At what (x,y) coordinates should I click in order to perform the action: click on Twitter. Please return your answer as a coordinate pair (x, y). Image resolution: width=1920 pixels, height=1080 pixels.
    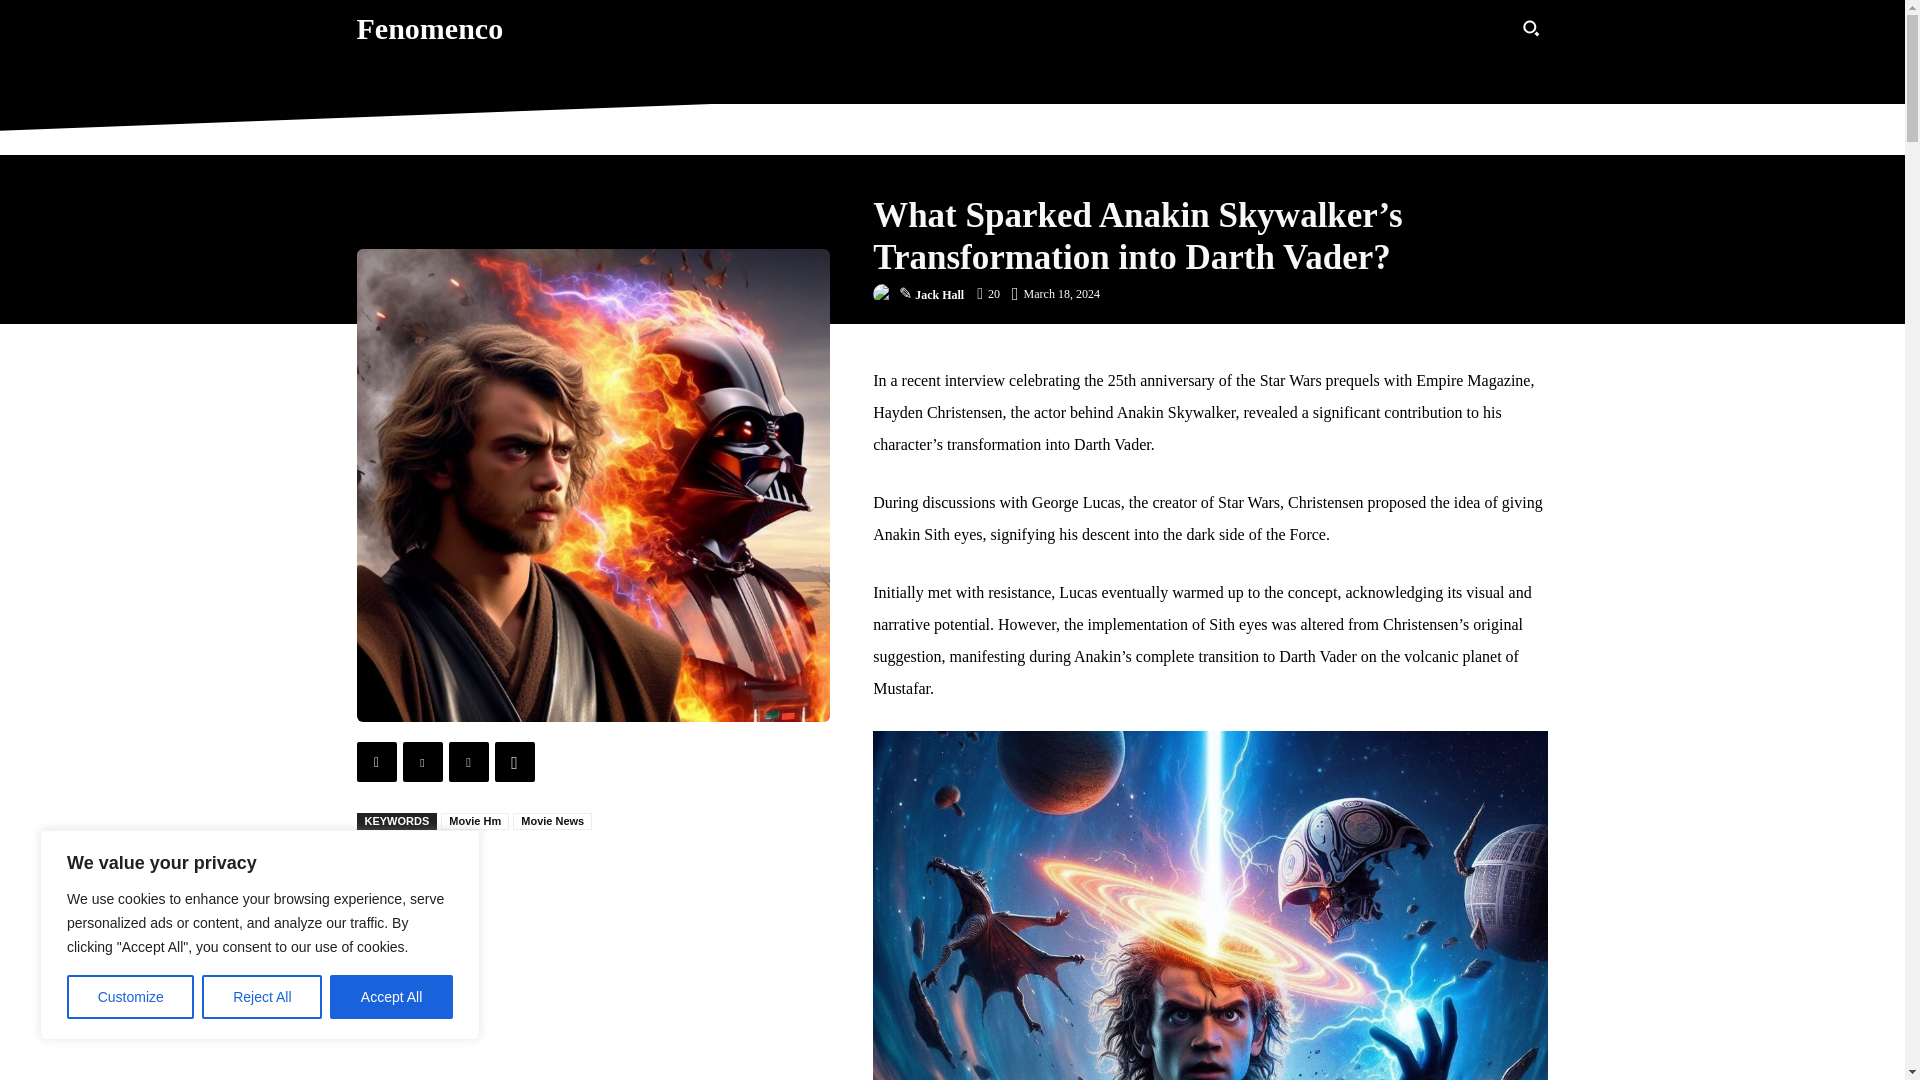
    Looking at the image, I should click on (421, 761).